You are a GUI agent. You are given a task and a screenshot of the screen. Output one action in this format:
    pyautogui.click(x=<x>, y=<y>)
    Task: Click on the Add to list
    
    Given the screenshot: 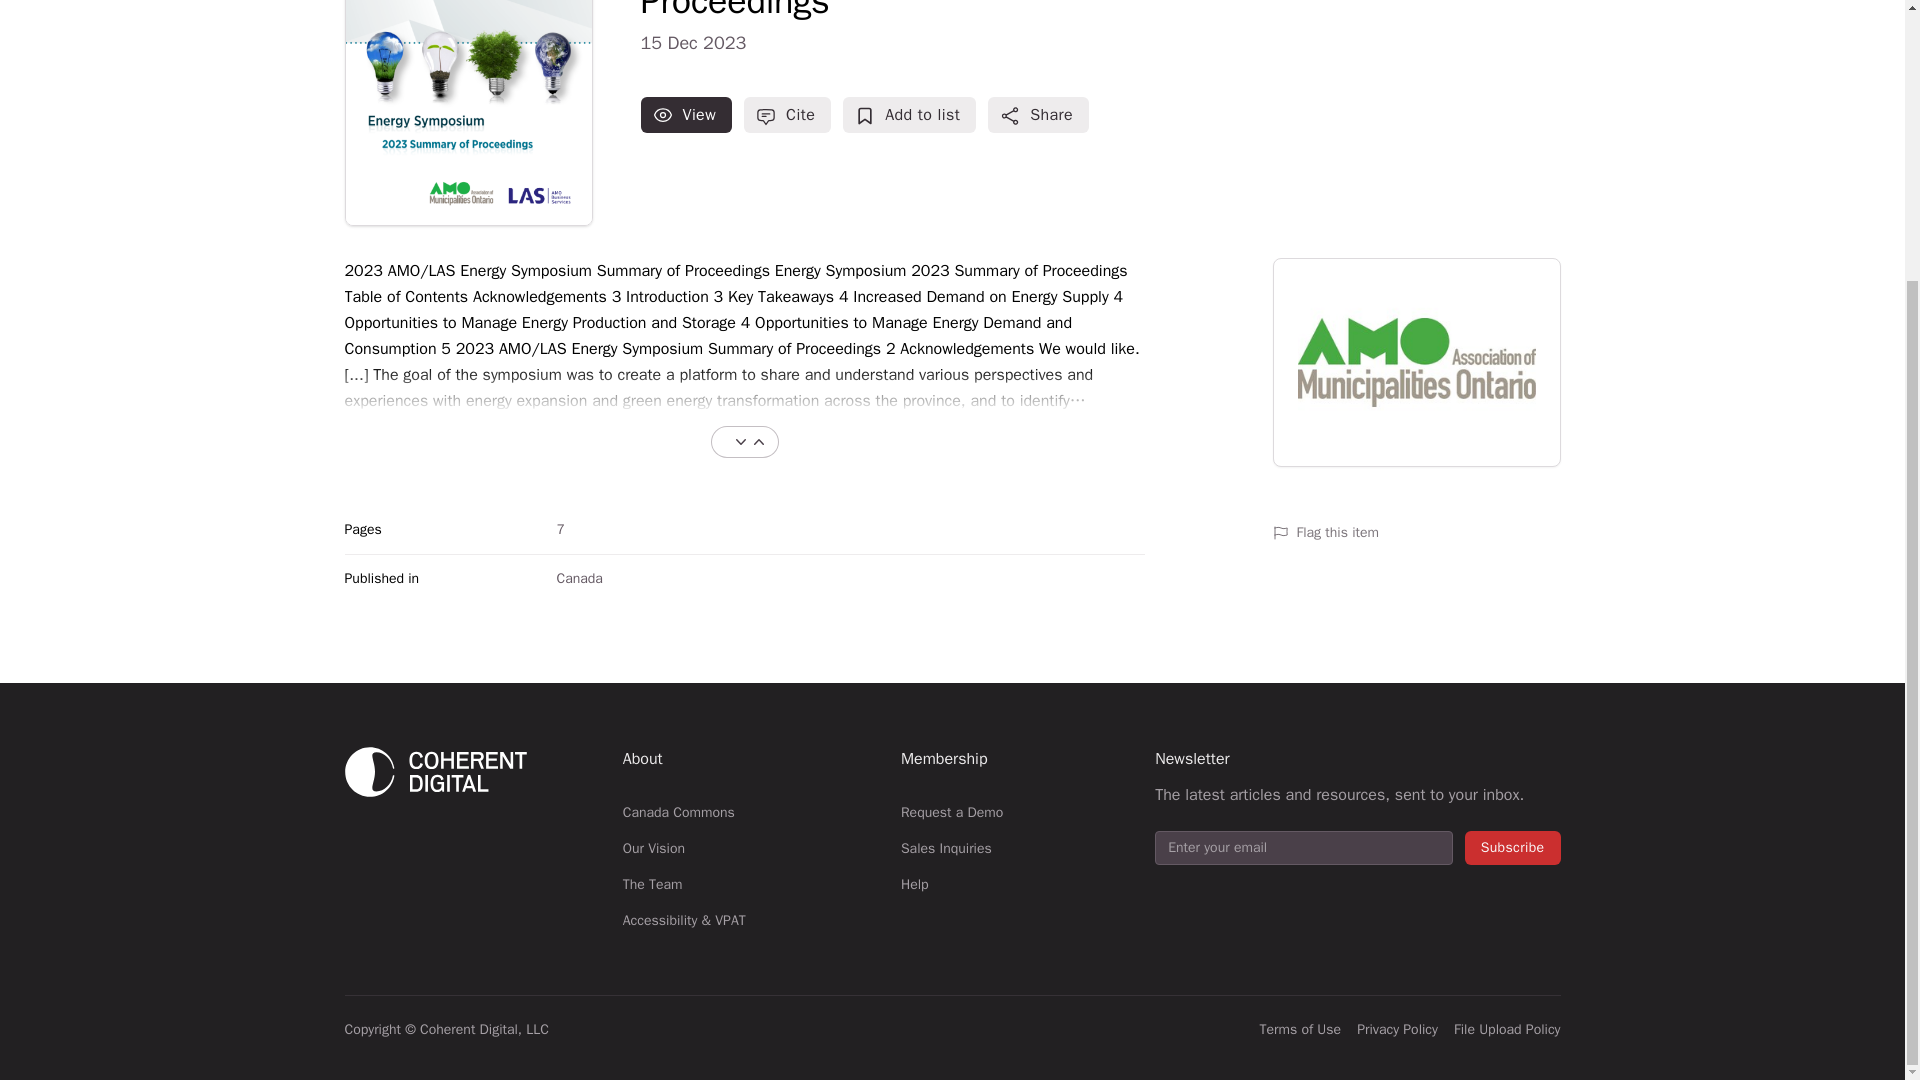 What is the action you would take?
    pyautogui.click(x=908, y=114)
    